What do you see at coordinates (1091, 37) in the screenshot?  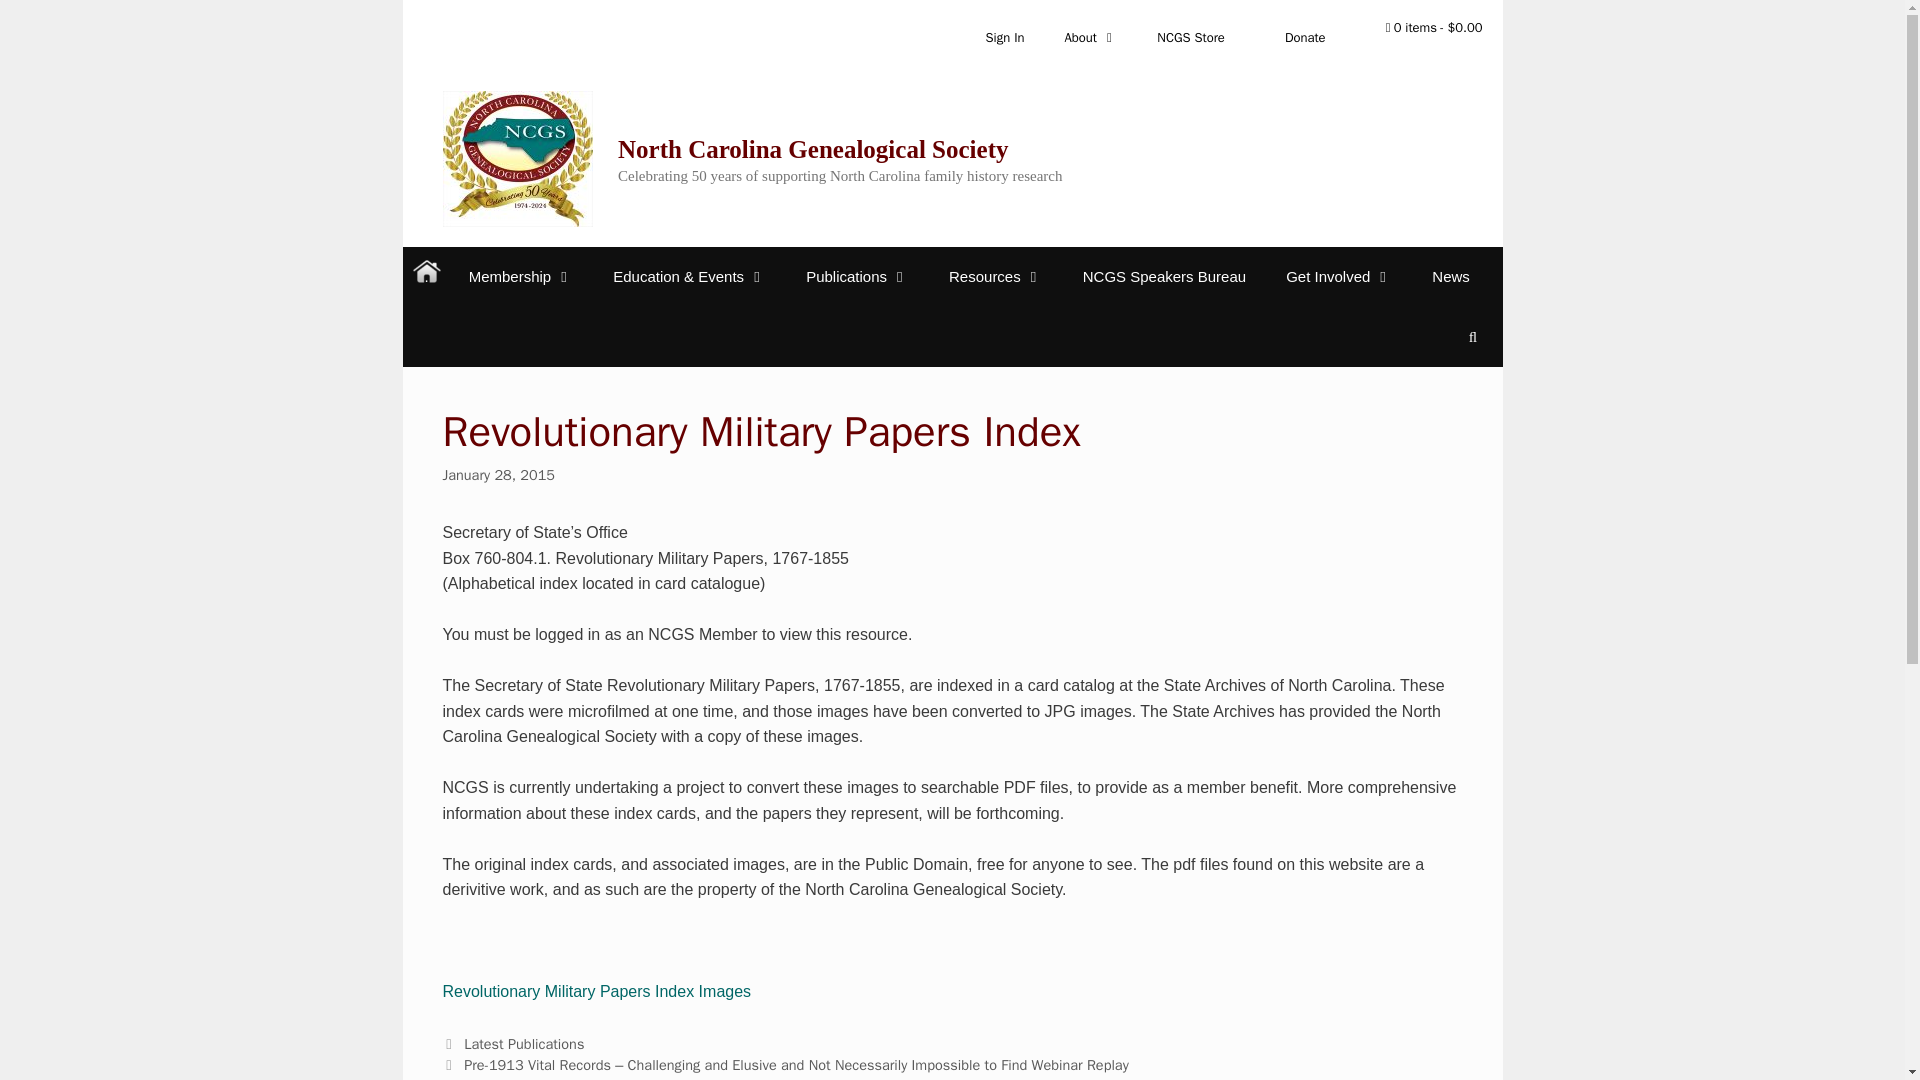 I see `About` at bounding box center [1091, 37].